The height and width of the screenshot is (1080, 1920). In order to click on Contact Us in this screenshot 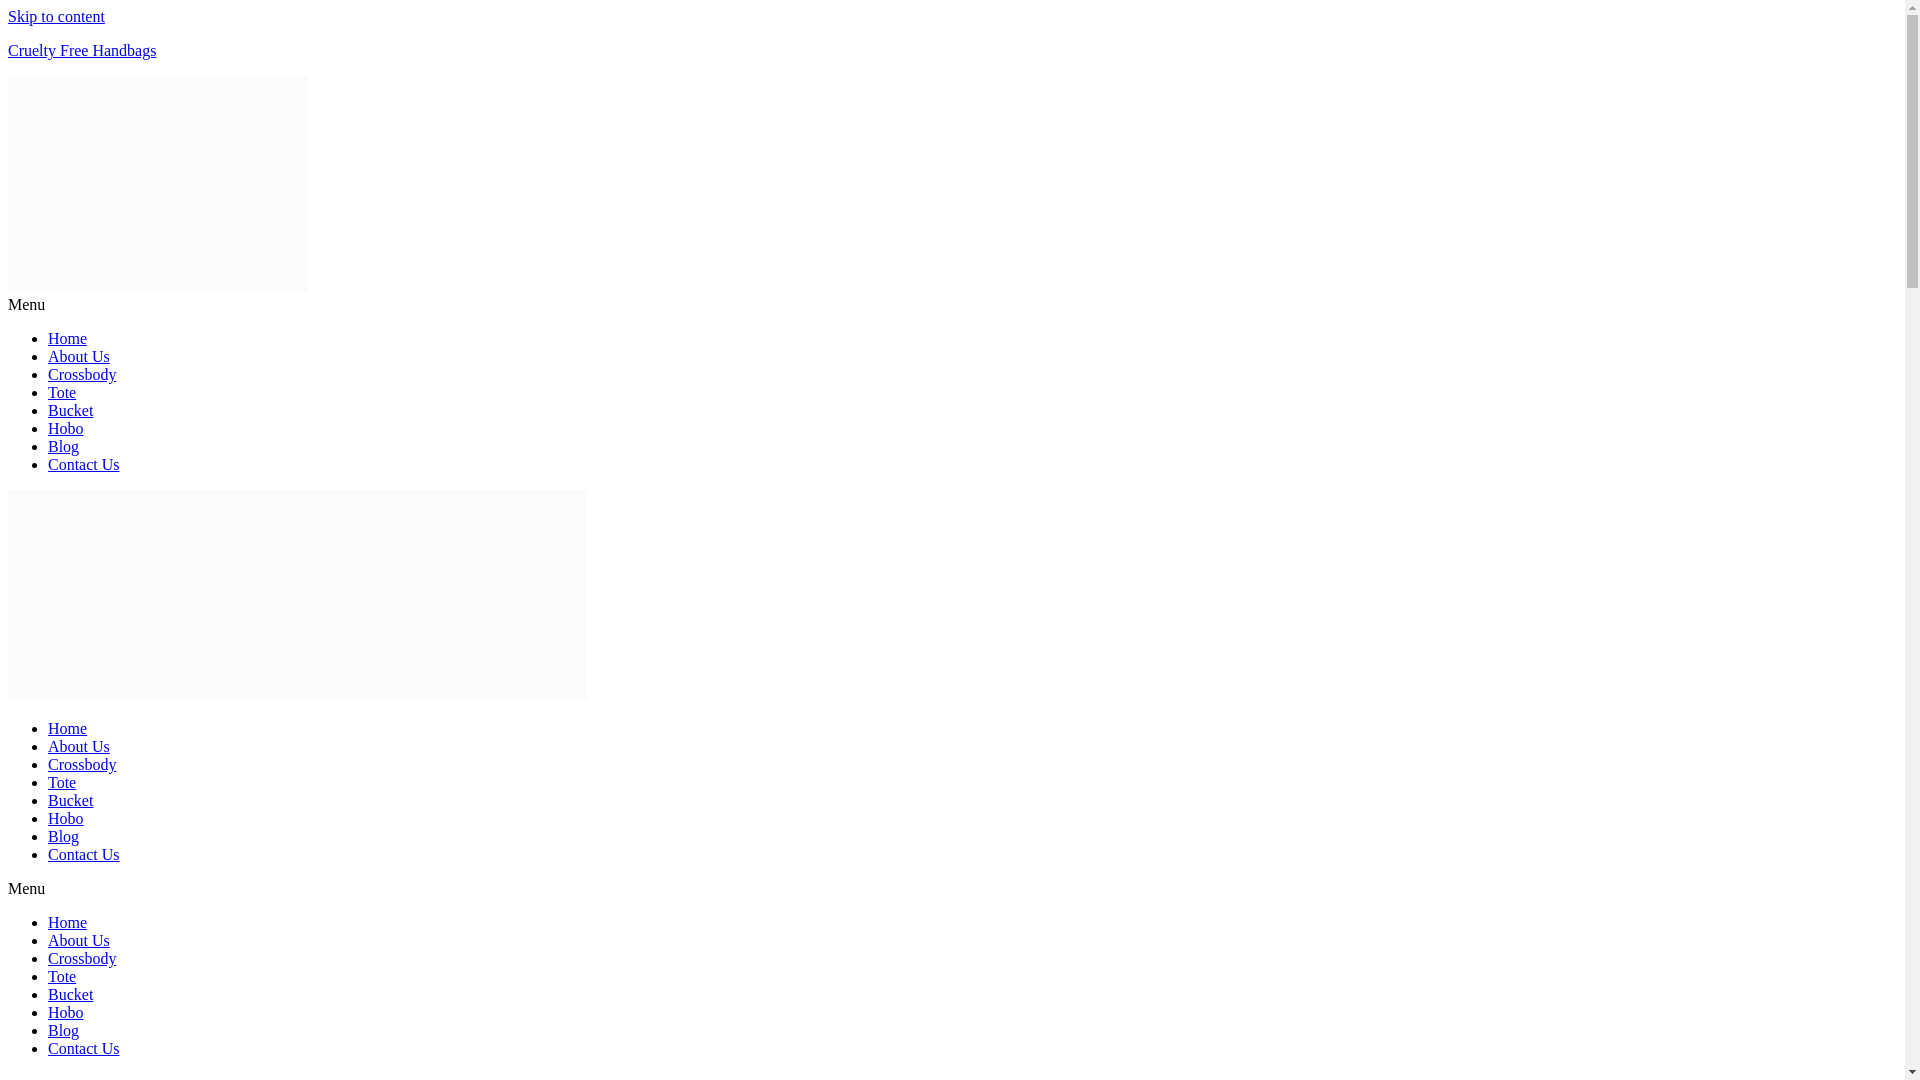, I will do `click(84, 854)`.